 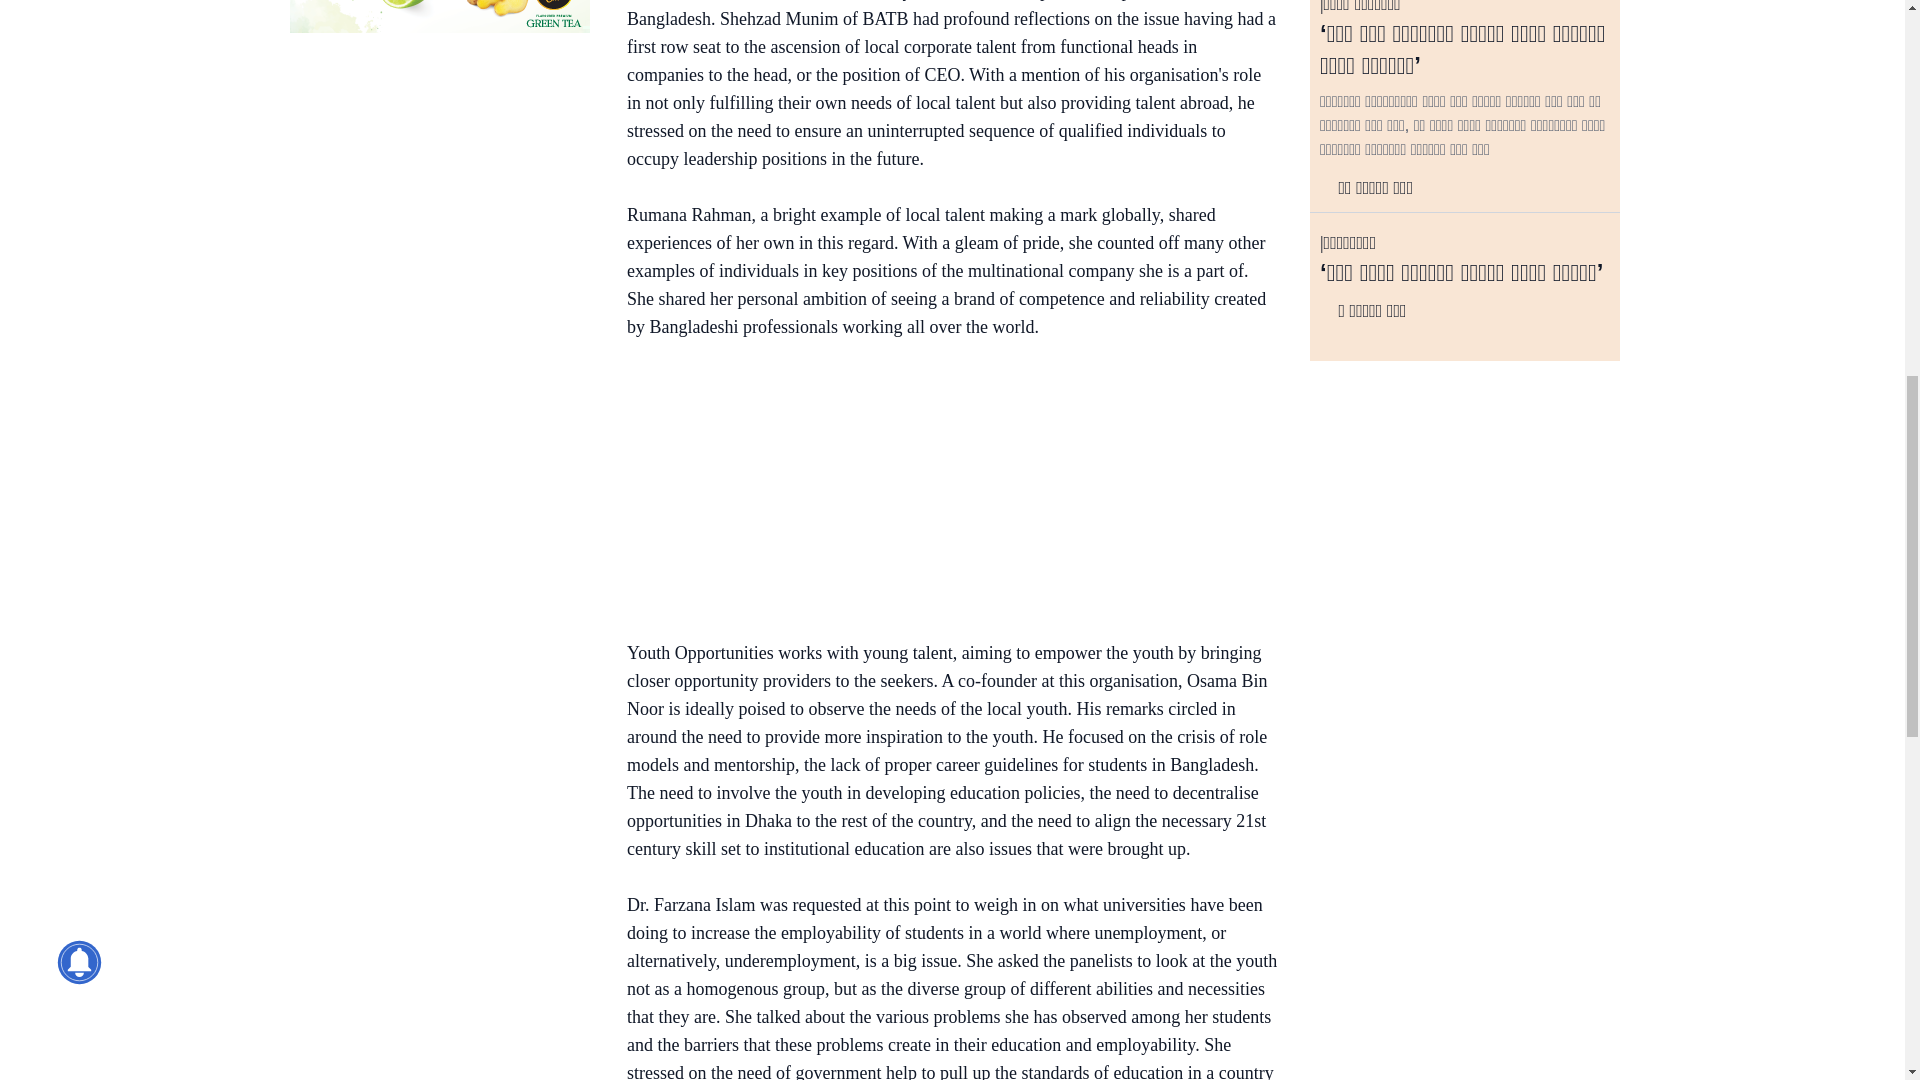 What do you see at coordinates (942, 494) in the screenshot?
I see `3rd party ad content` at bounding box center [942, 494].